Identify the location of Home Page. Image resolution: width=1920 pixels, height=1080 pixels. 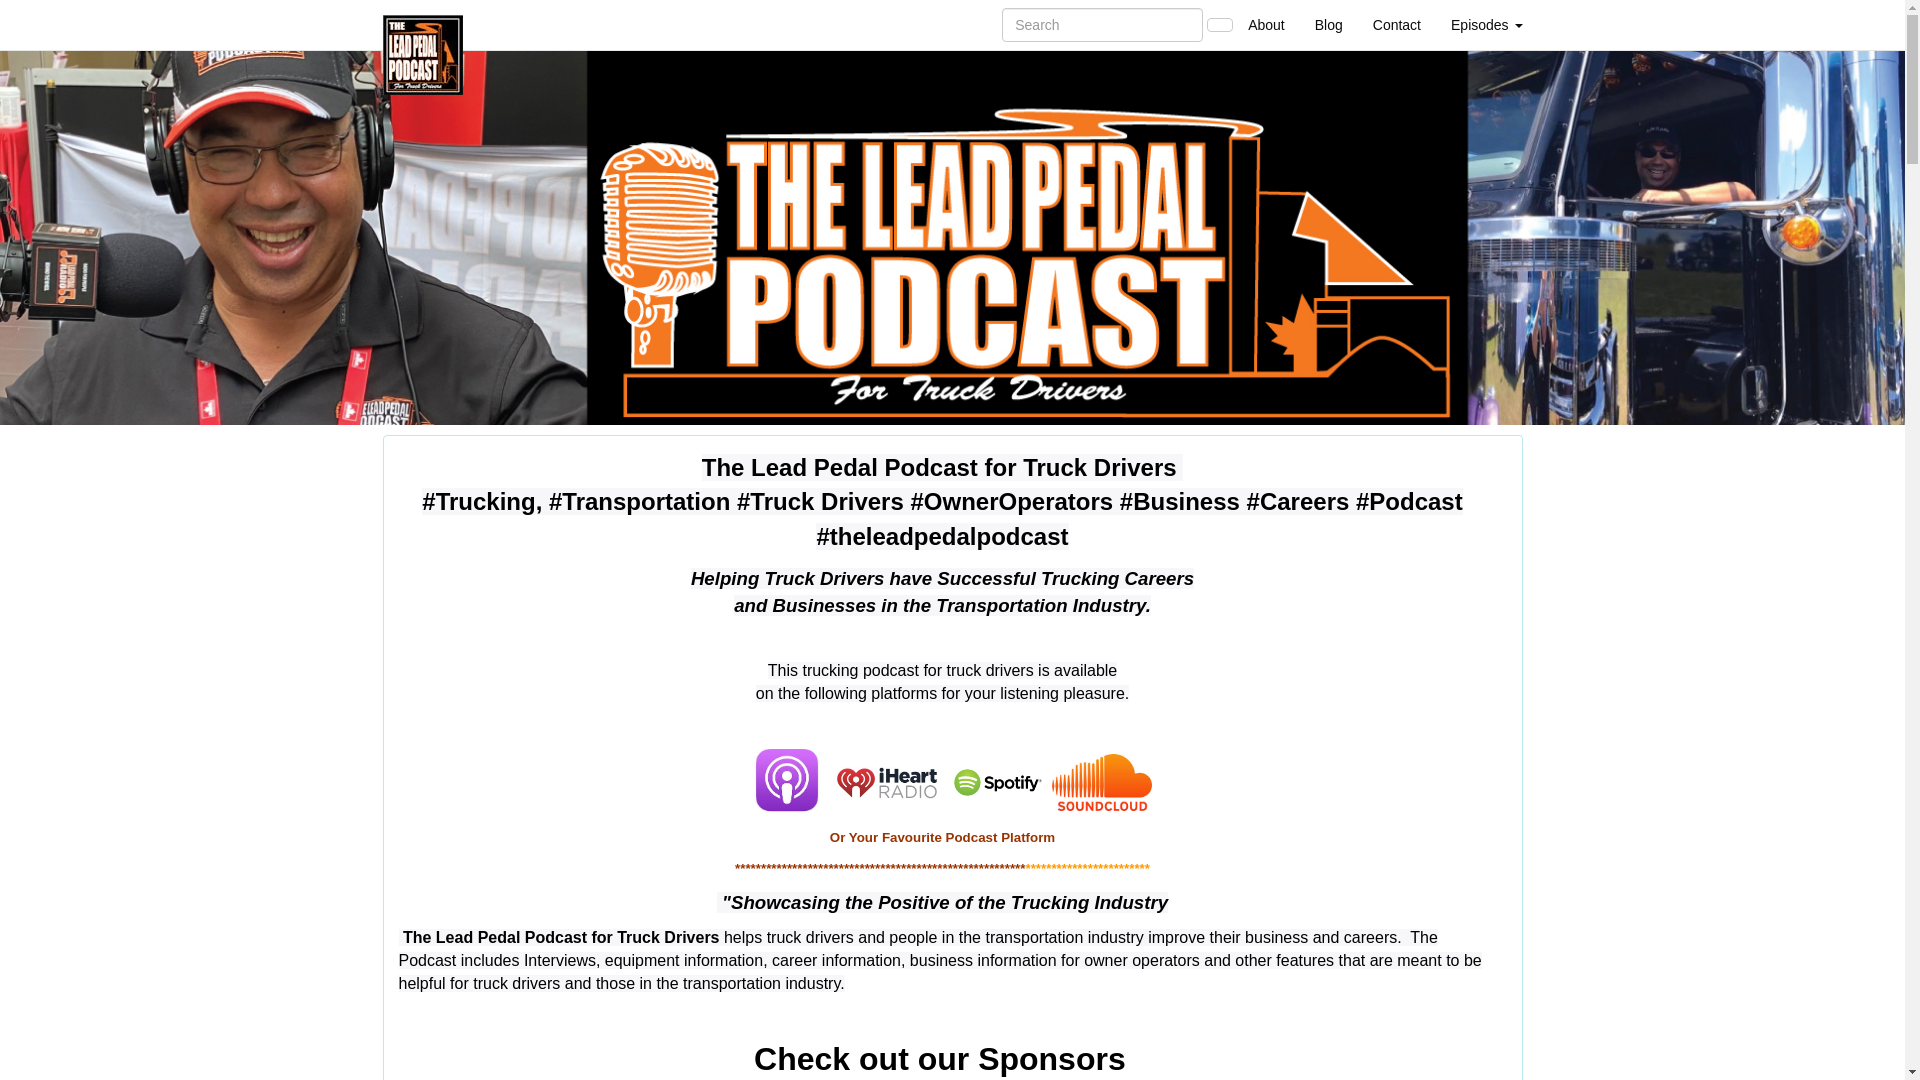
(423, 24).